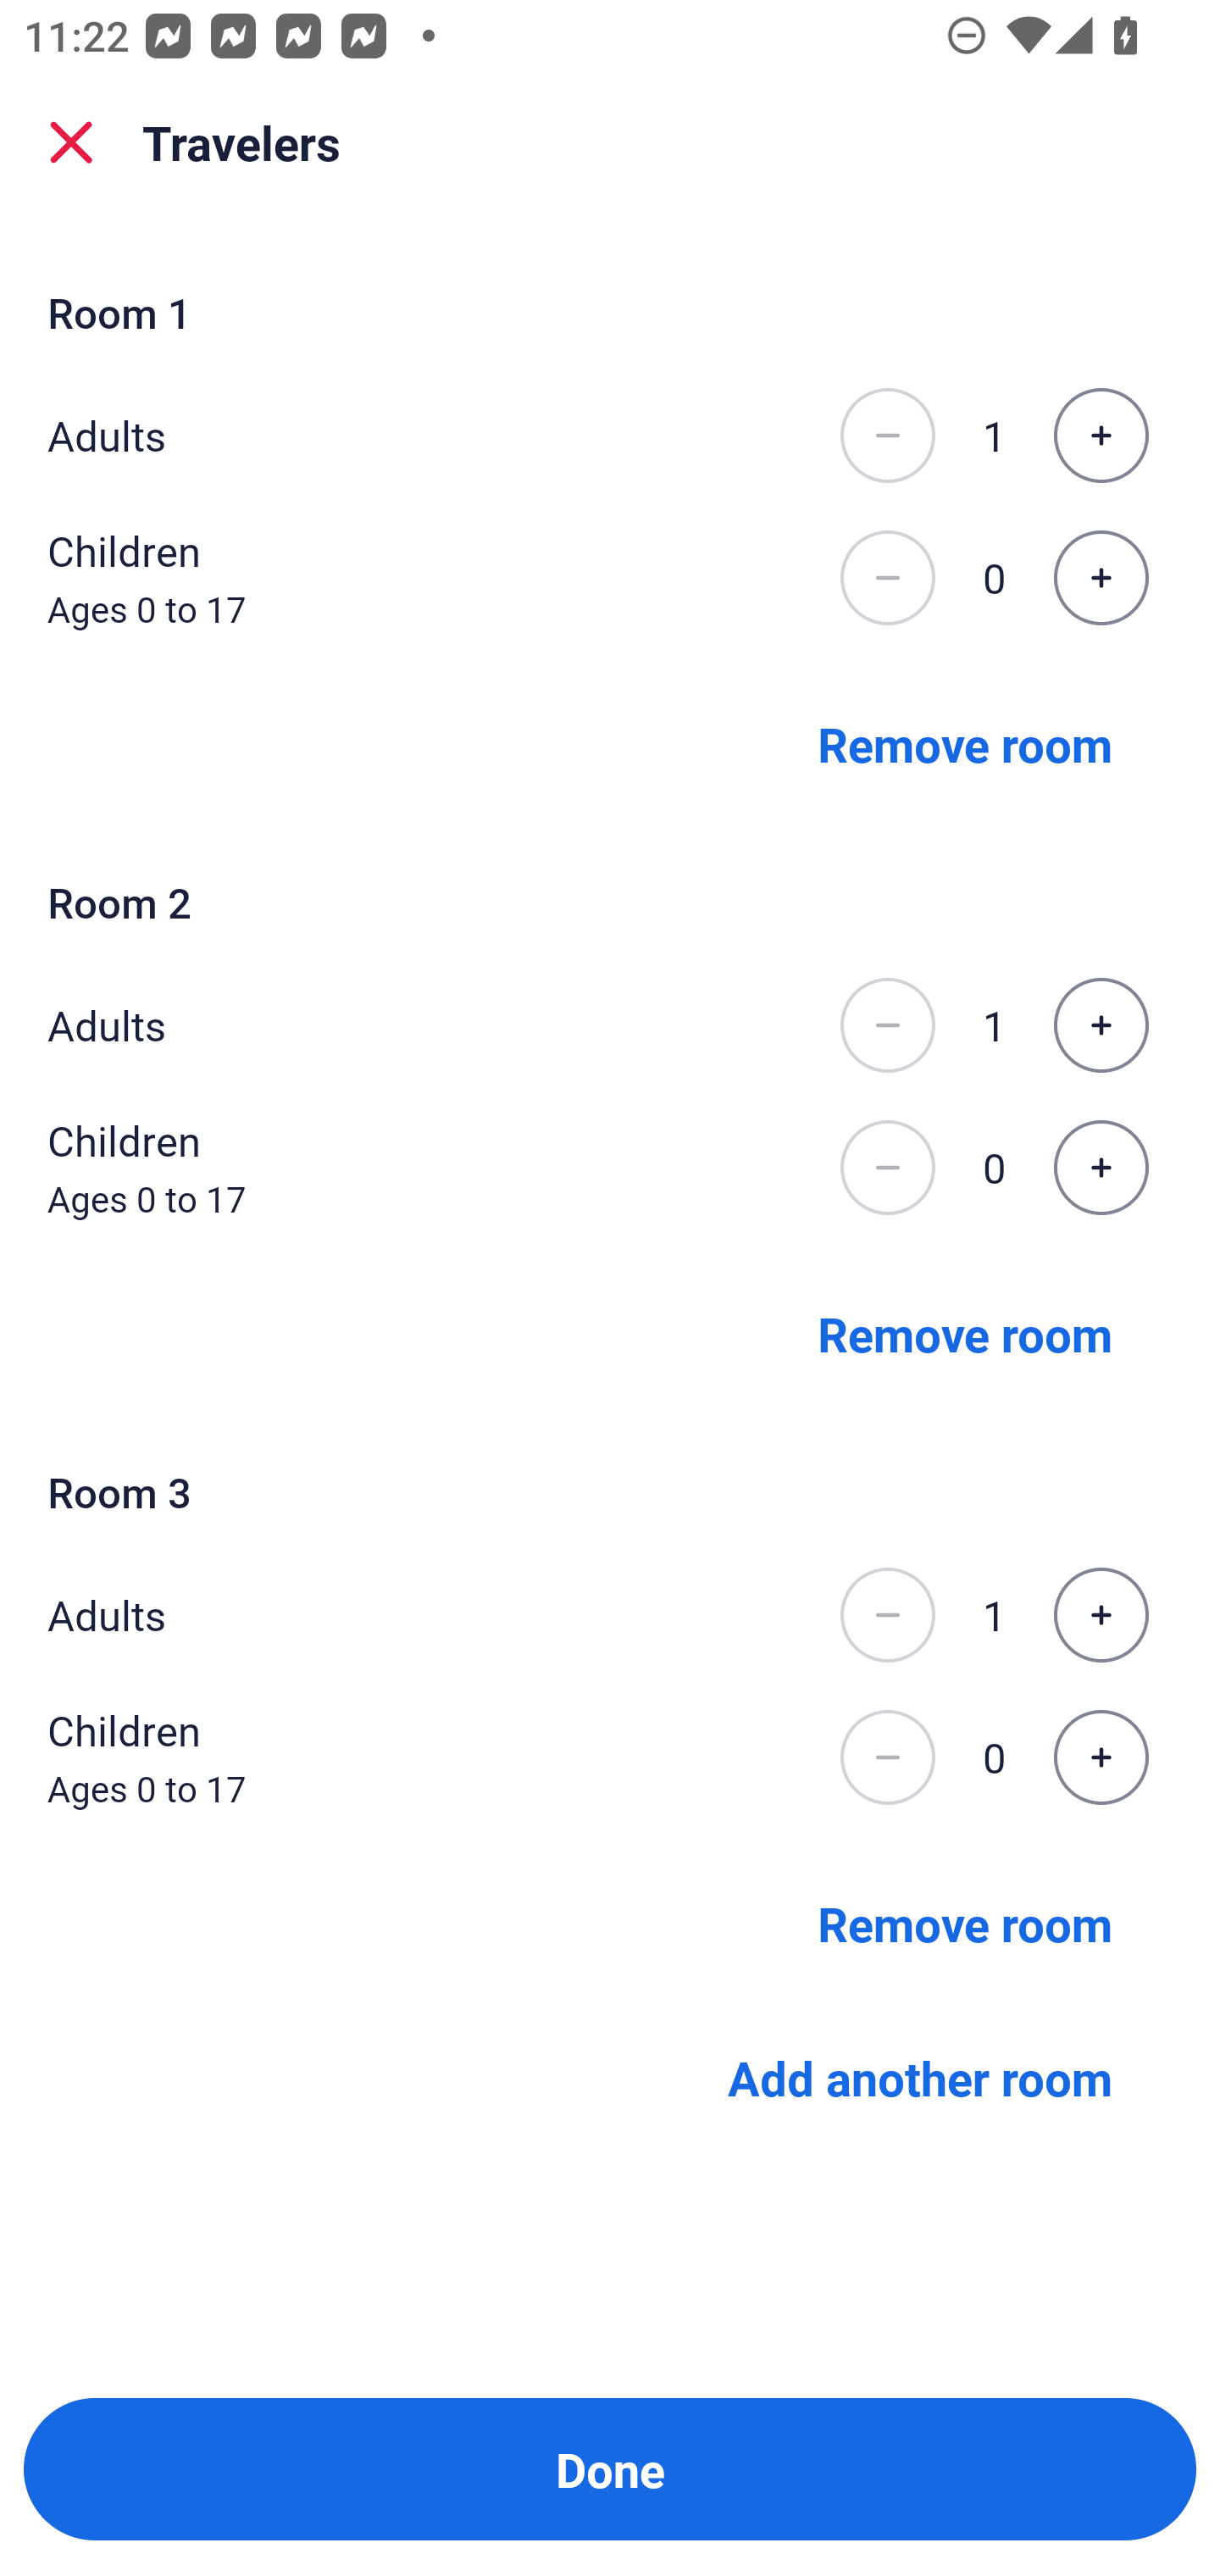  Describe the element at coordinates (1101, 578) in the screenshot. I see `Increase the number of children` at that location.